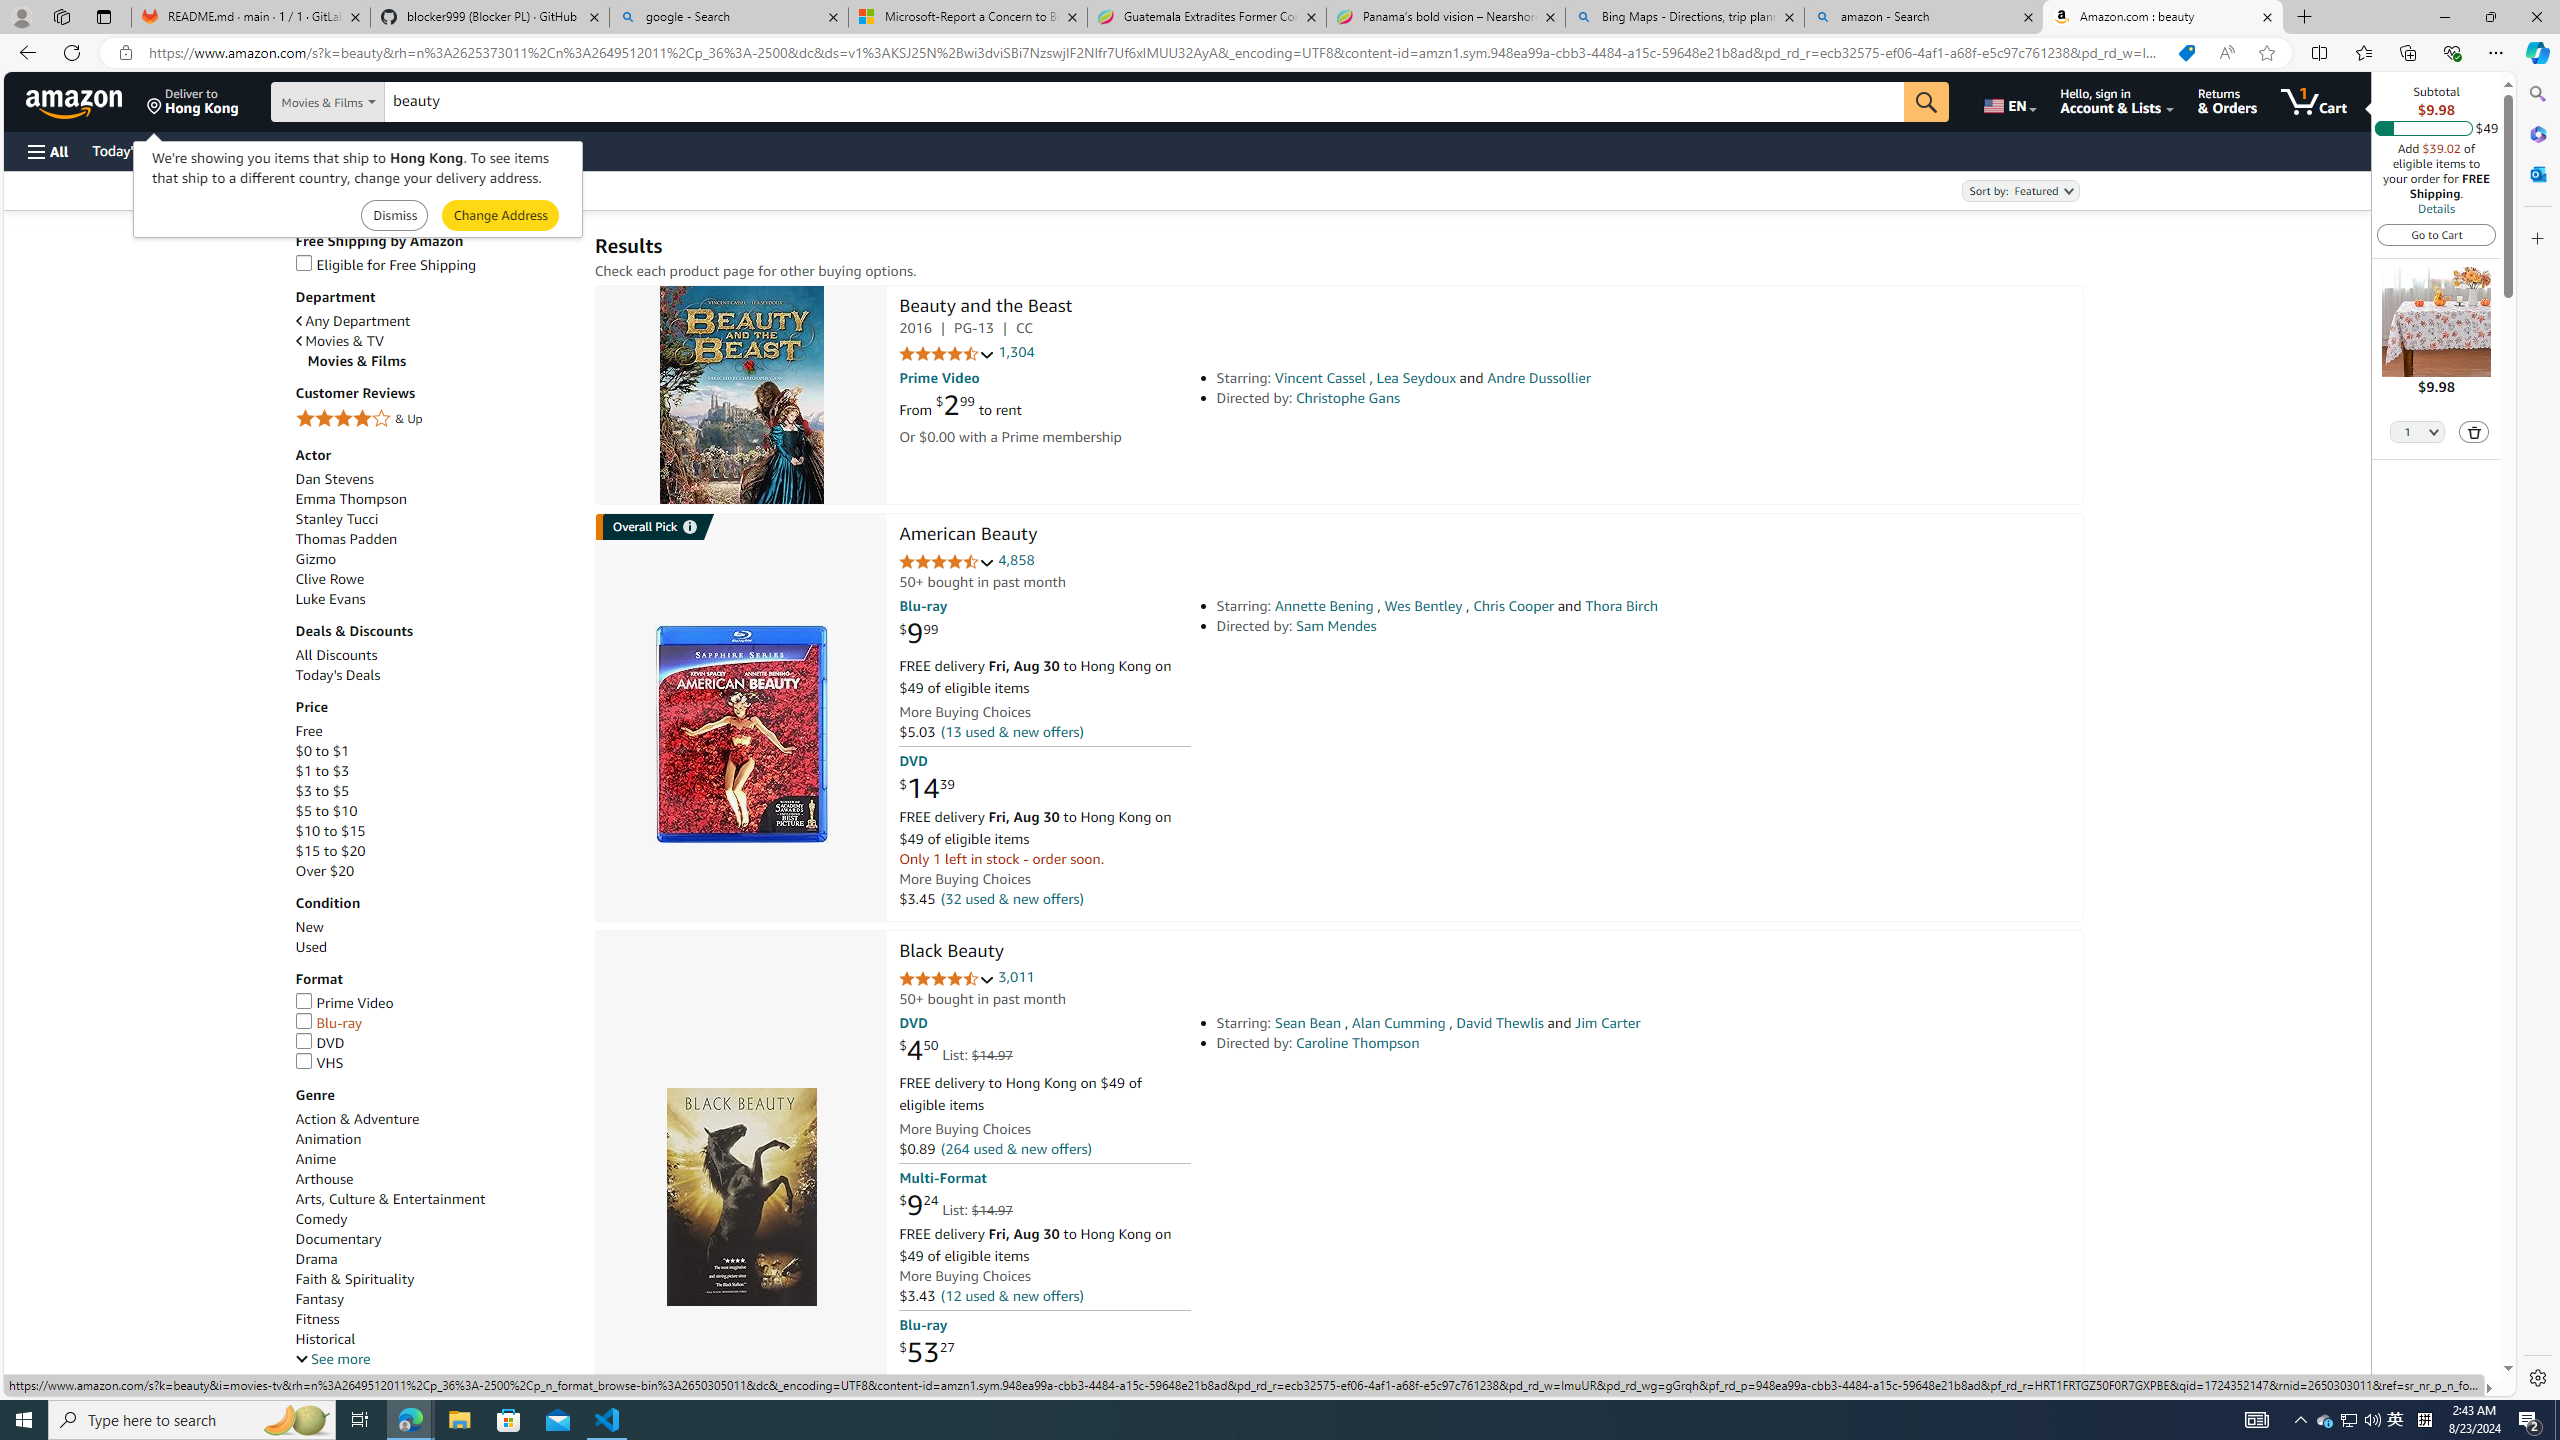 Image resolution: width=2560 pixels, height=1440 pixels. What do you see at coordinates (435, 947) in the screenshot?
I see `Used` at bounding box center [435, 947].